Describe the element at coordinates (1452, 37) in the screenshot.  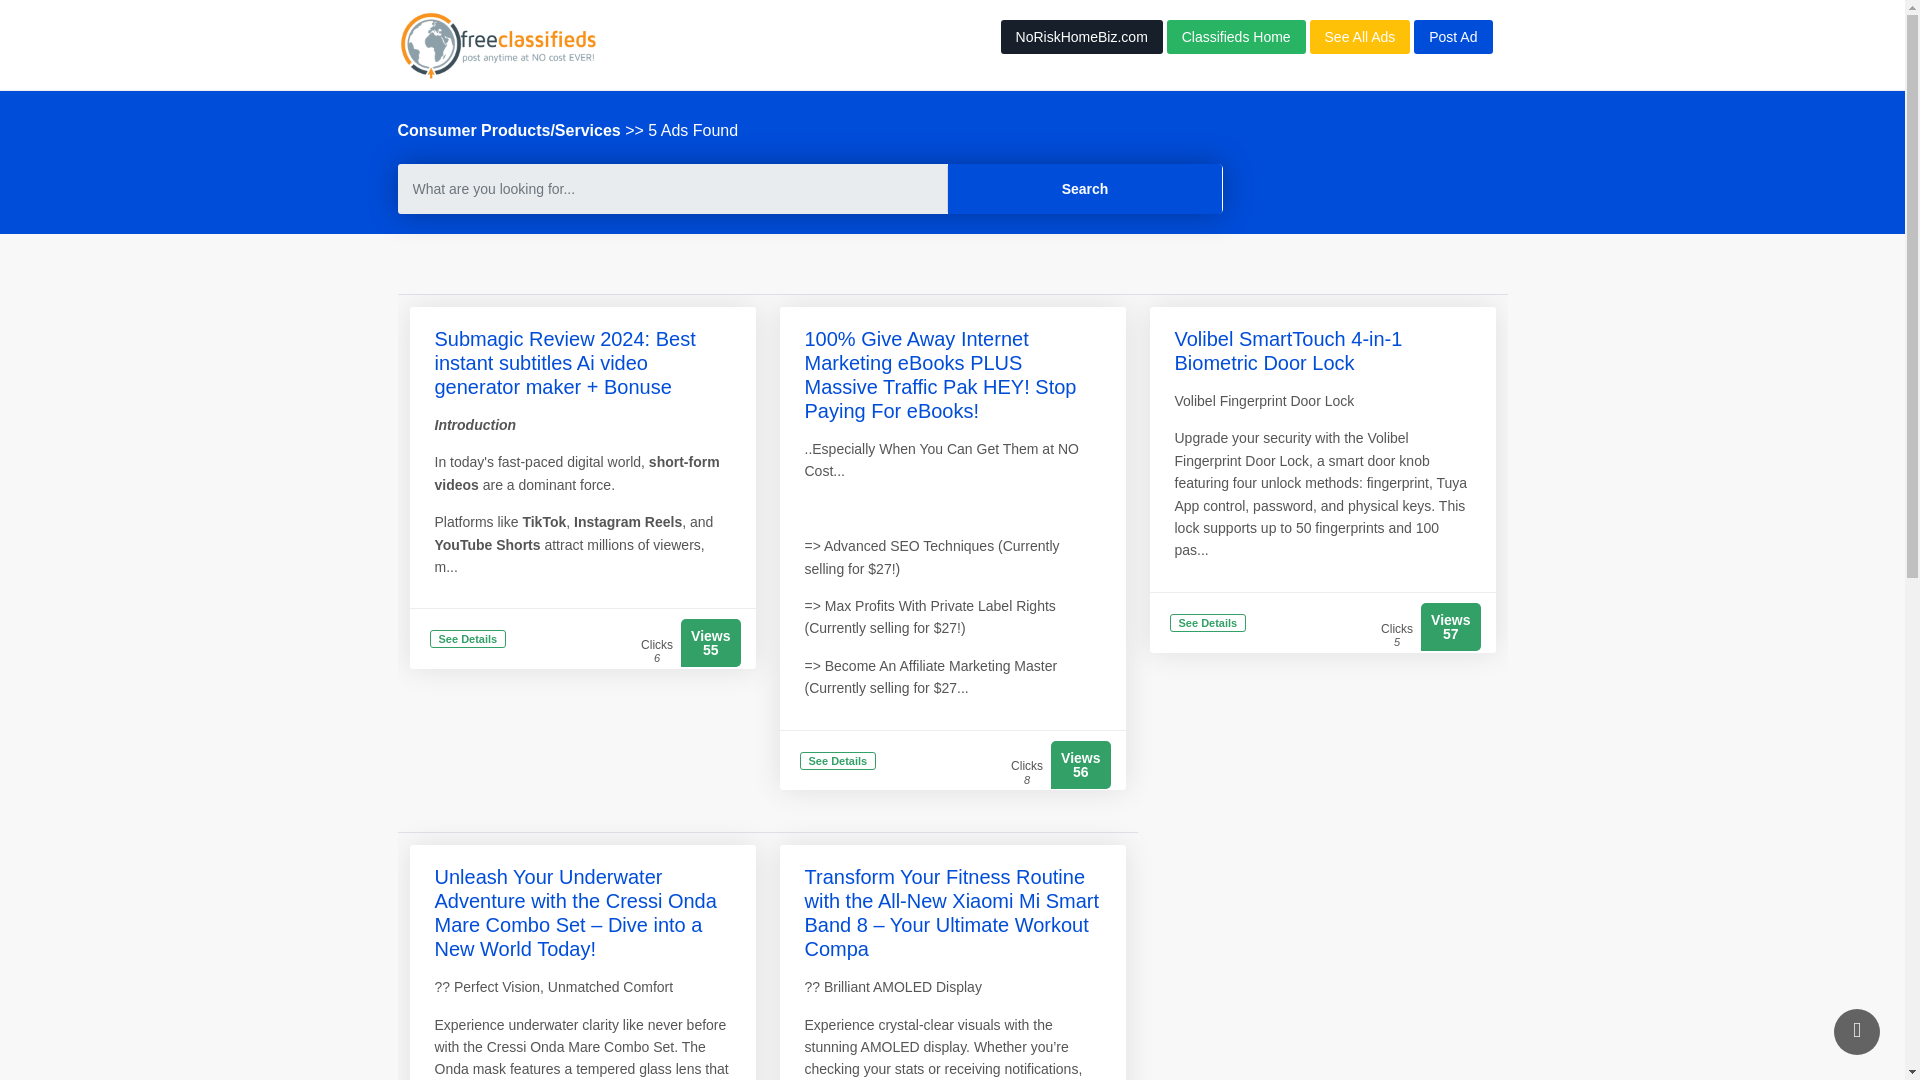
I see `Post Ad` at that location.